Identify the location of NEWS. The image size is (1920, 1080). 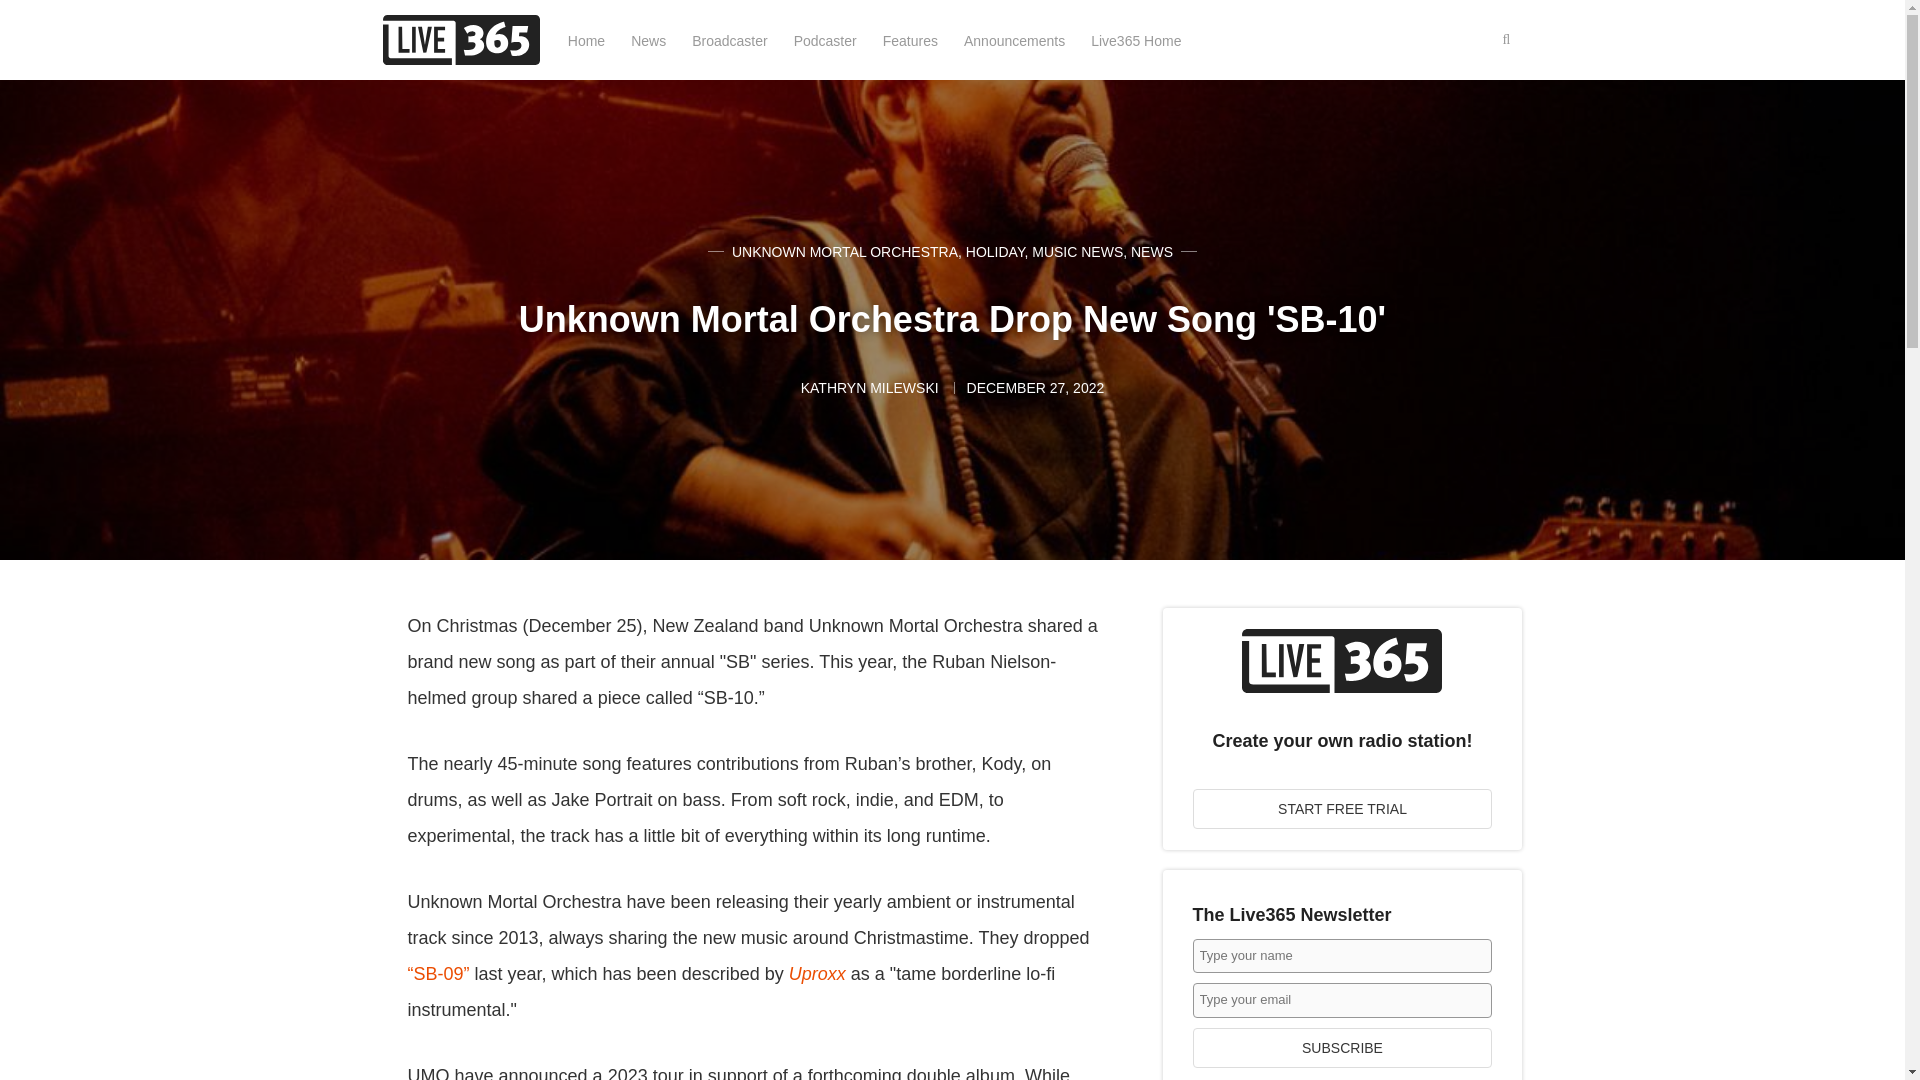
(1152, 252).